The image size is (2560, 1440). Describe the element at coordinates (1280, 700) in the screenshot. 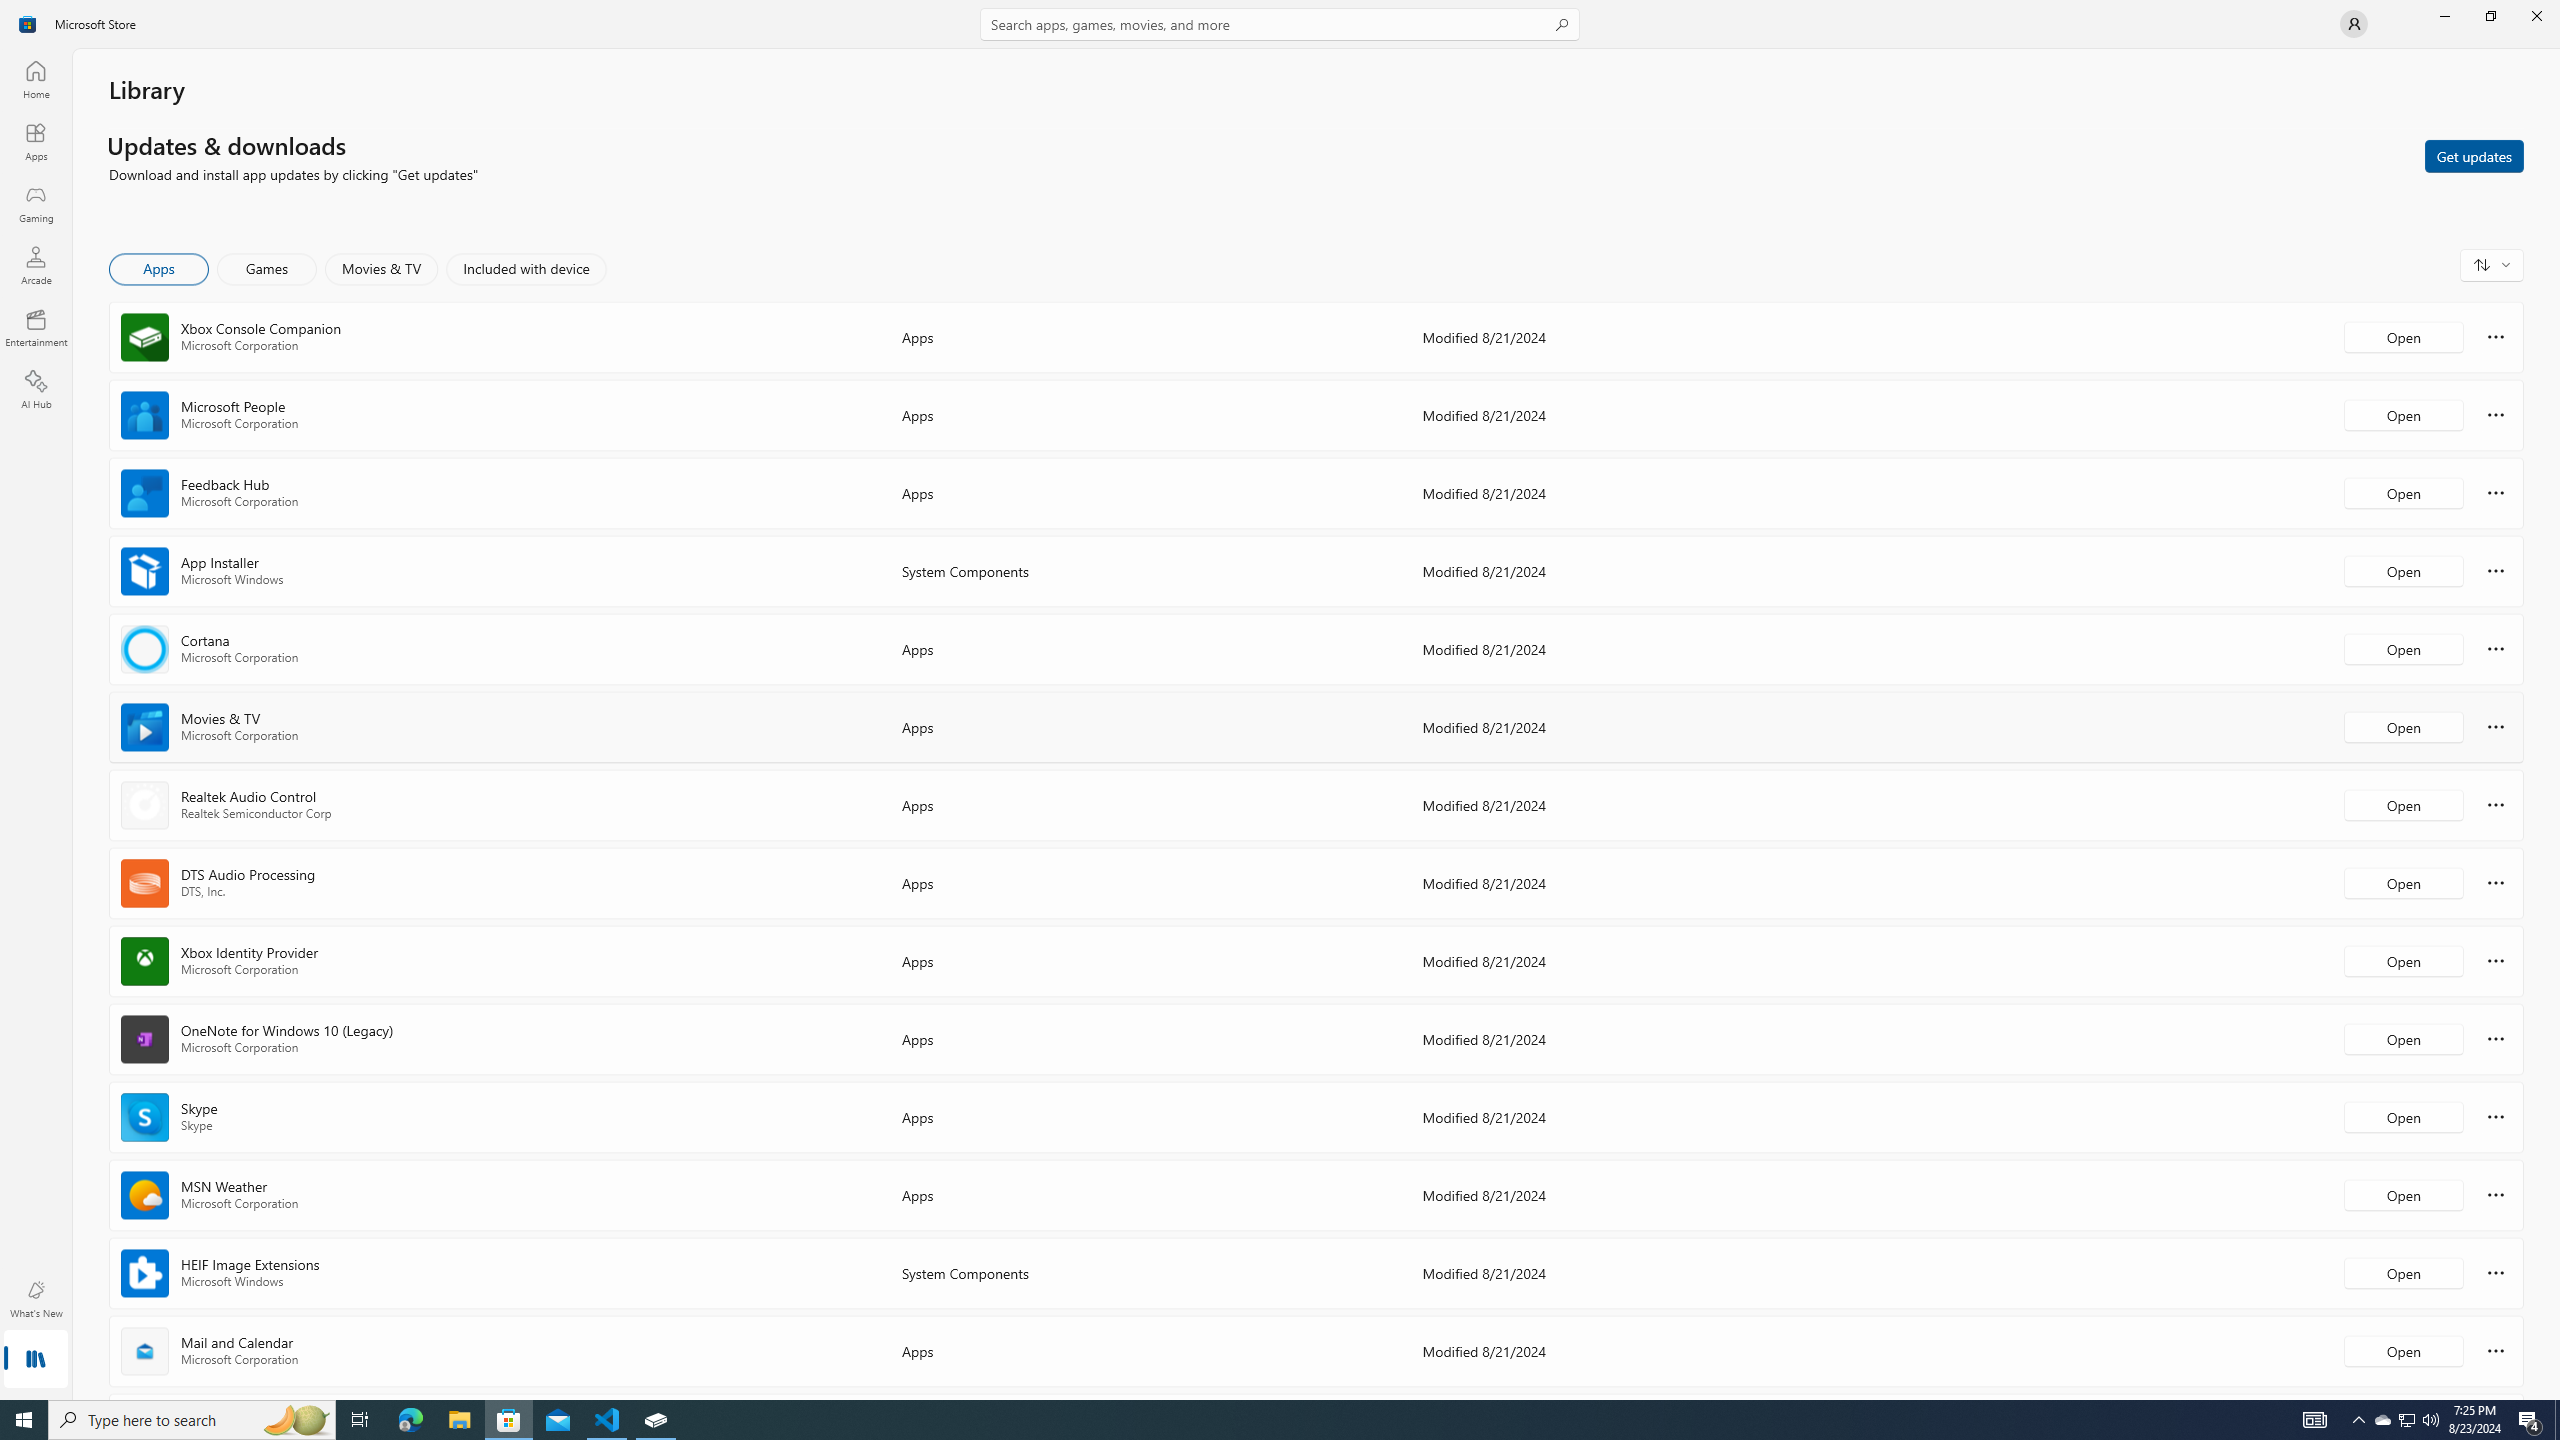

I see `AutomationID: NavigationControl` at that location.